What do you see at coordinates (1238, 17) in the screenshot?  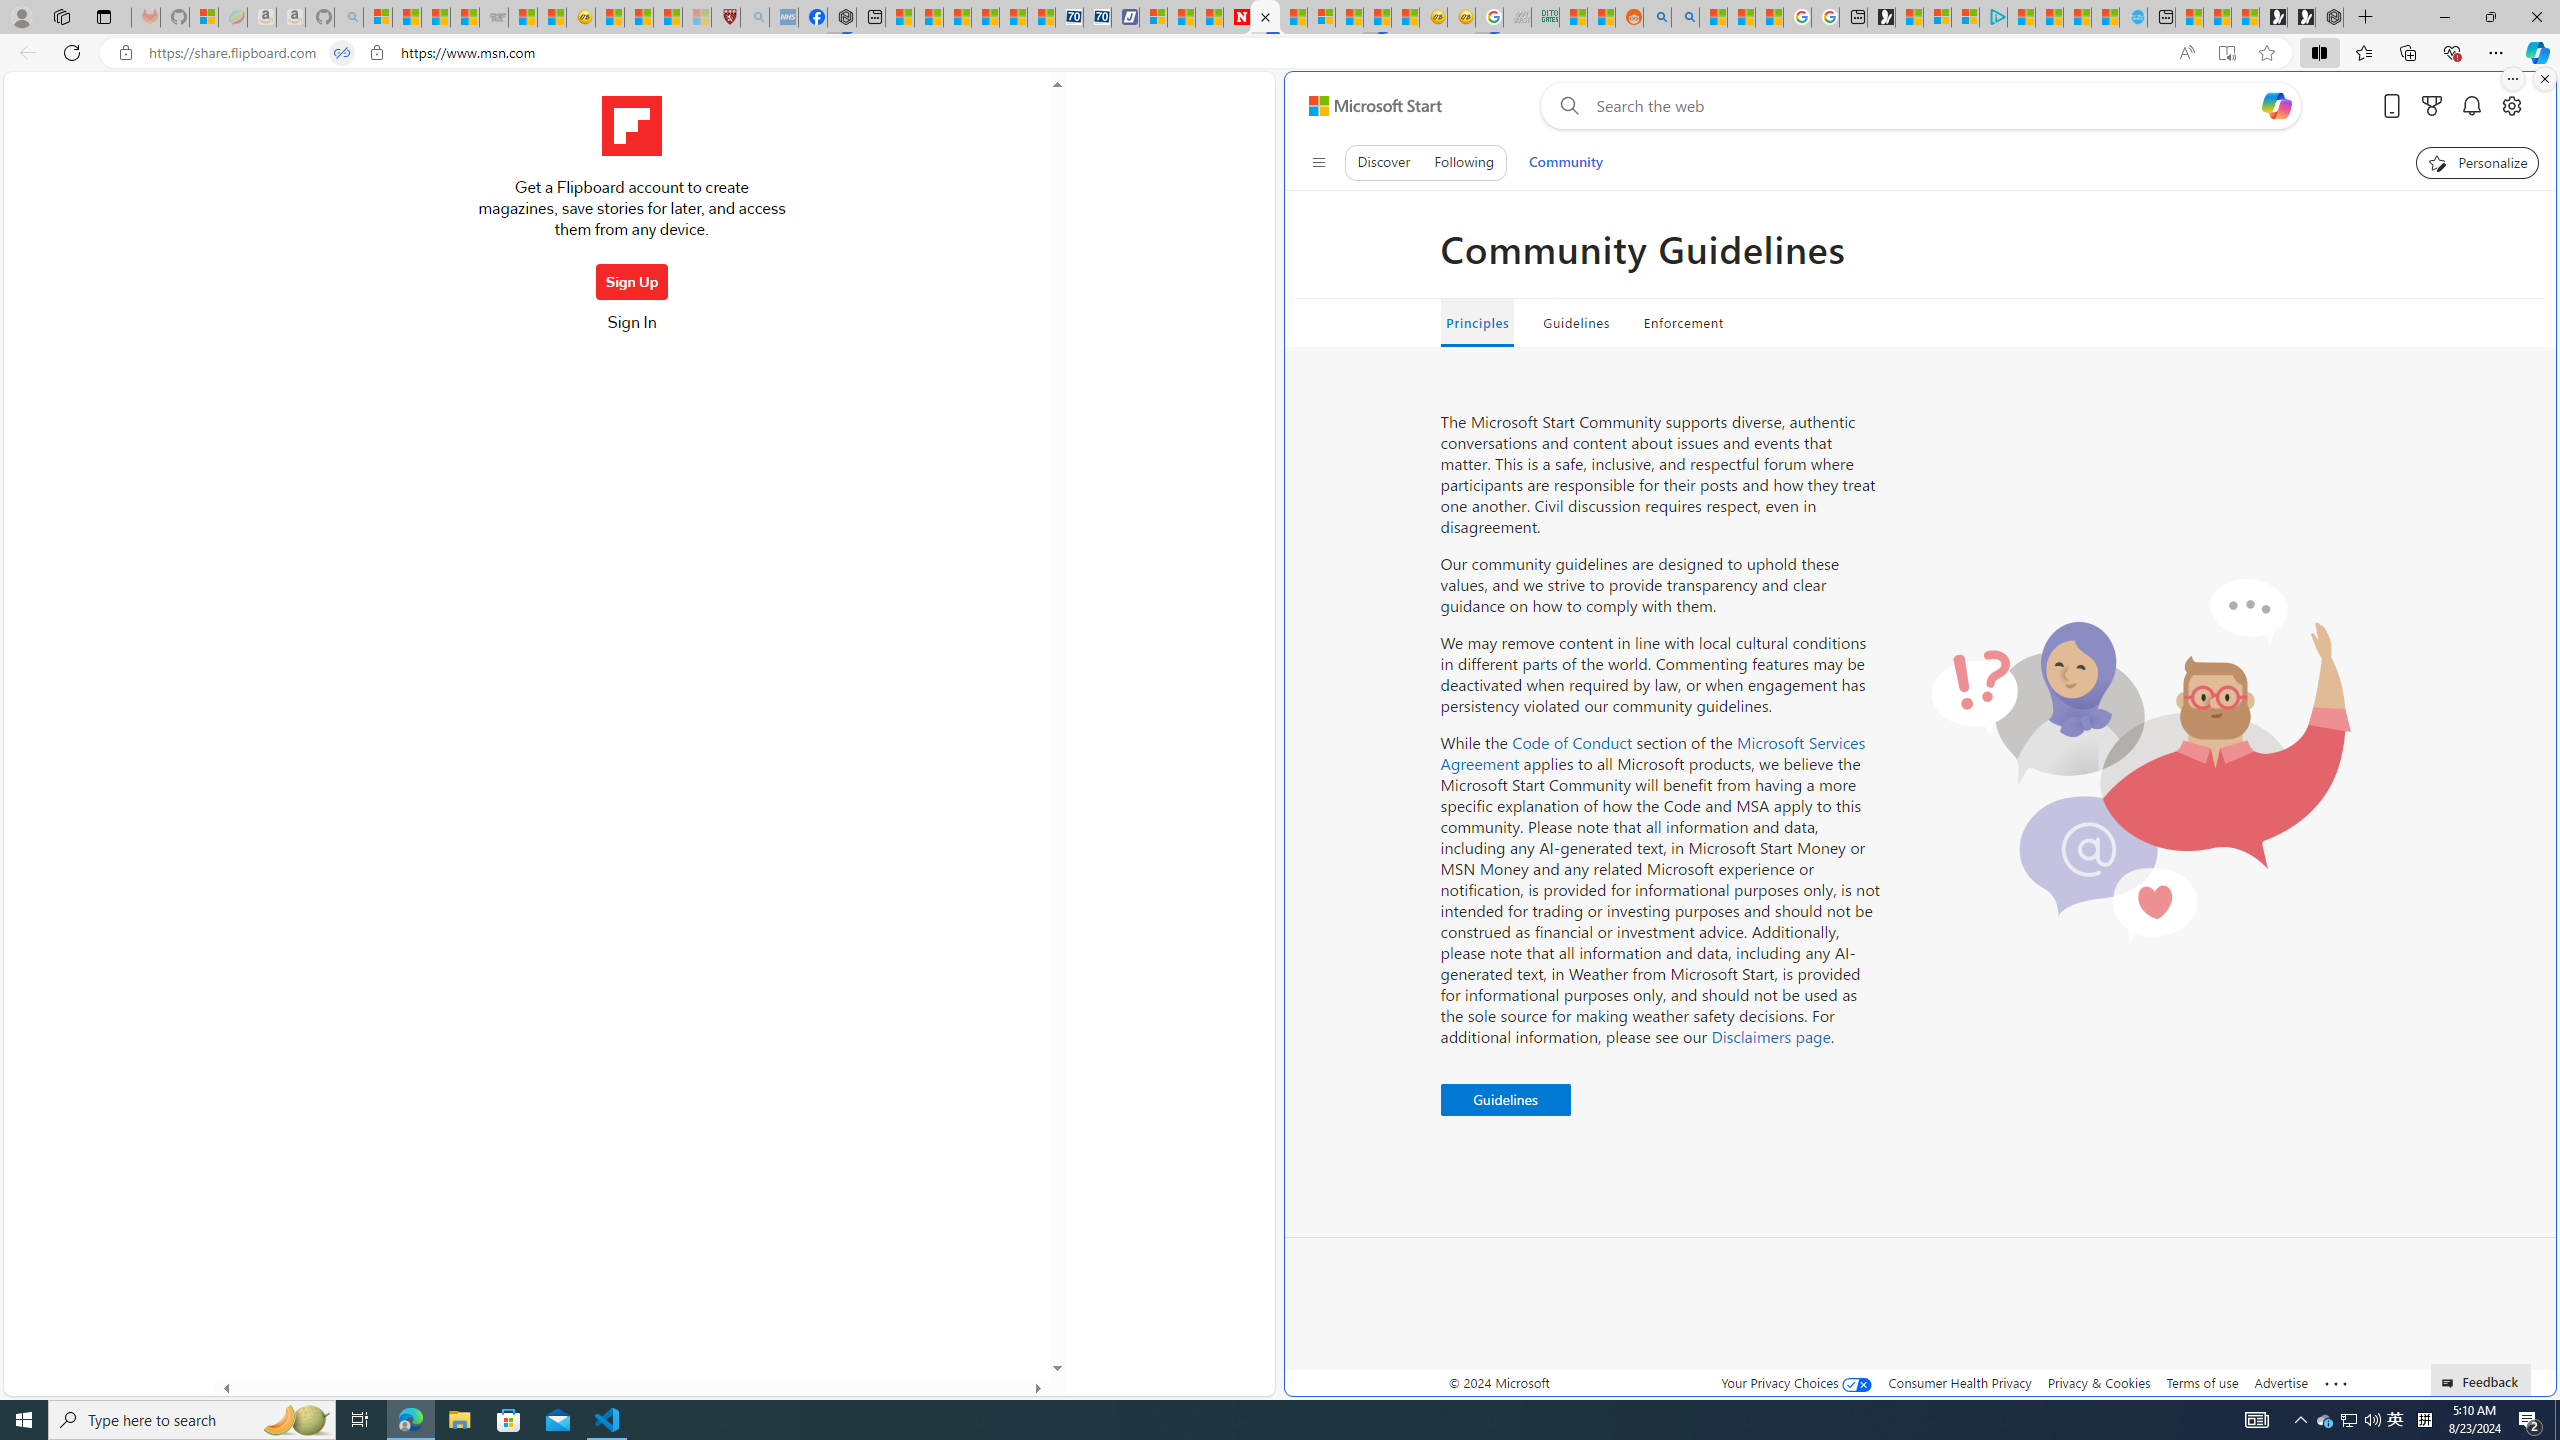 I see `Newsweek - News, Analysis, Politics, Business, Technology` at bounding box center [1238, 17].